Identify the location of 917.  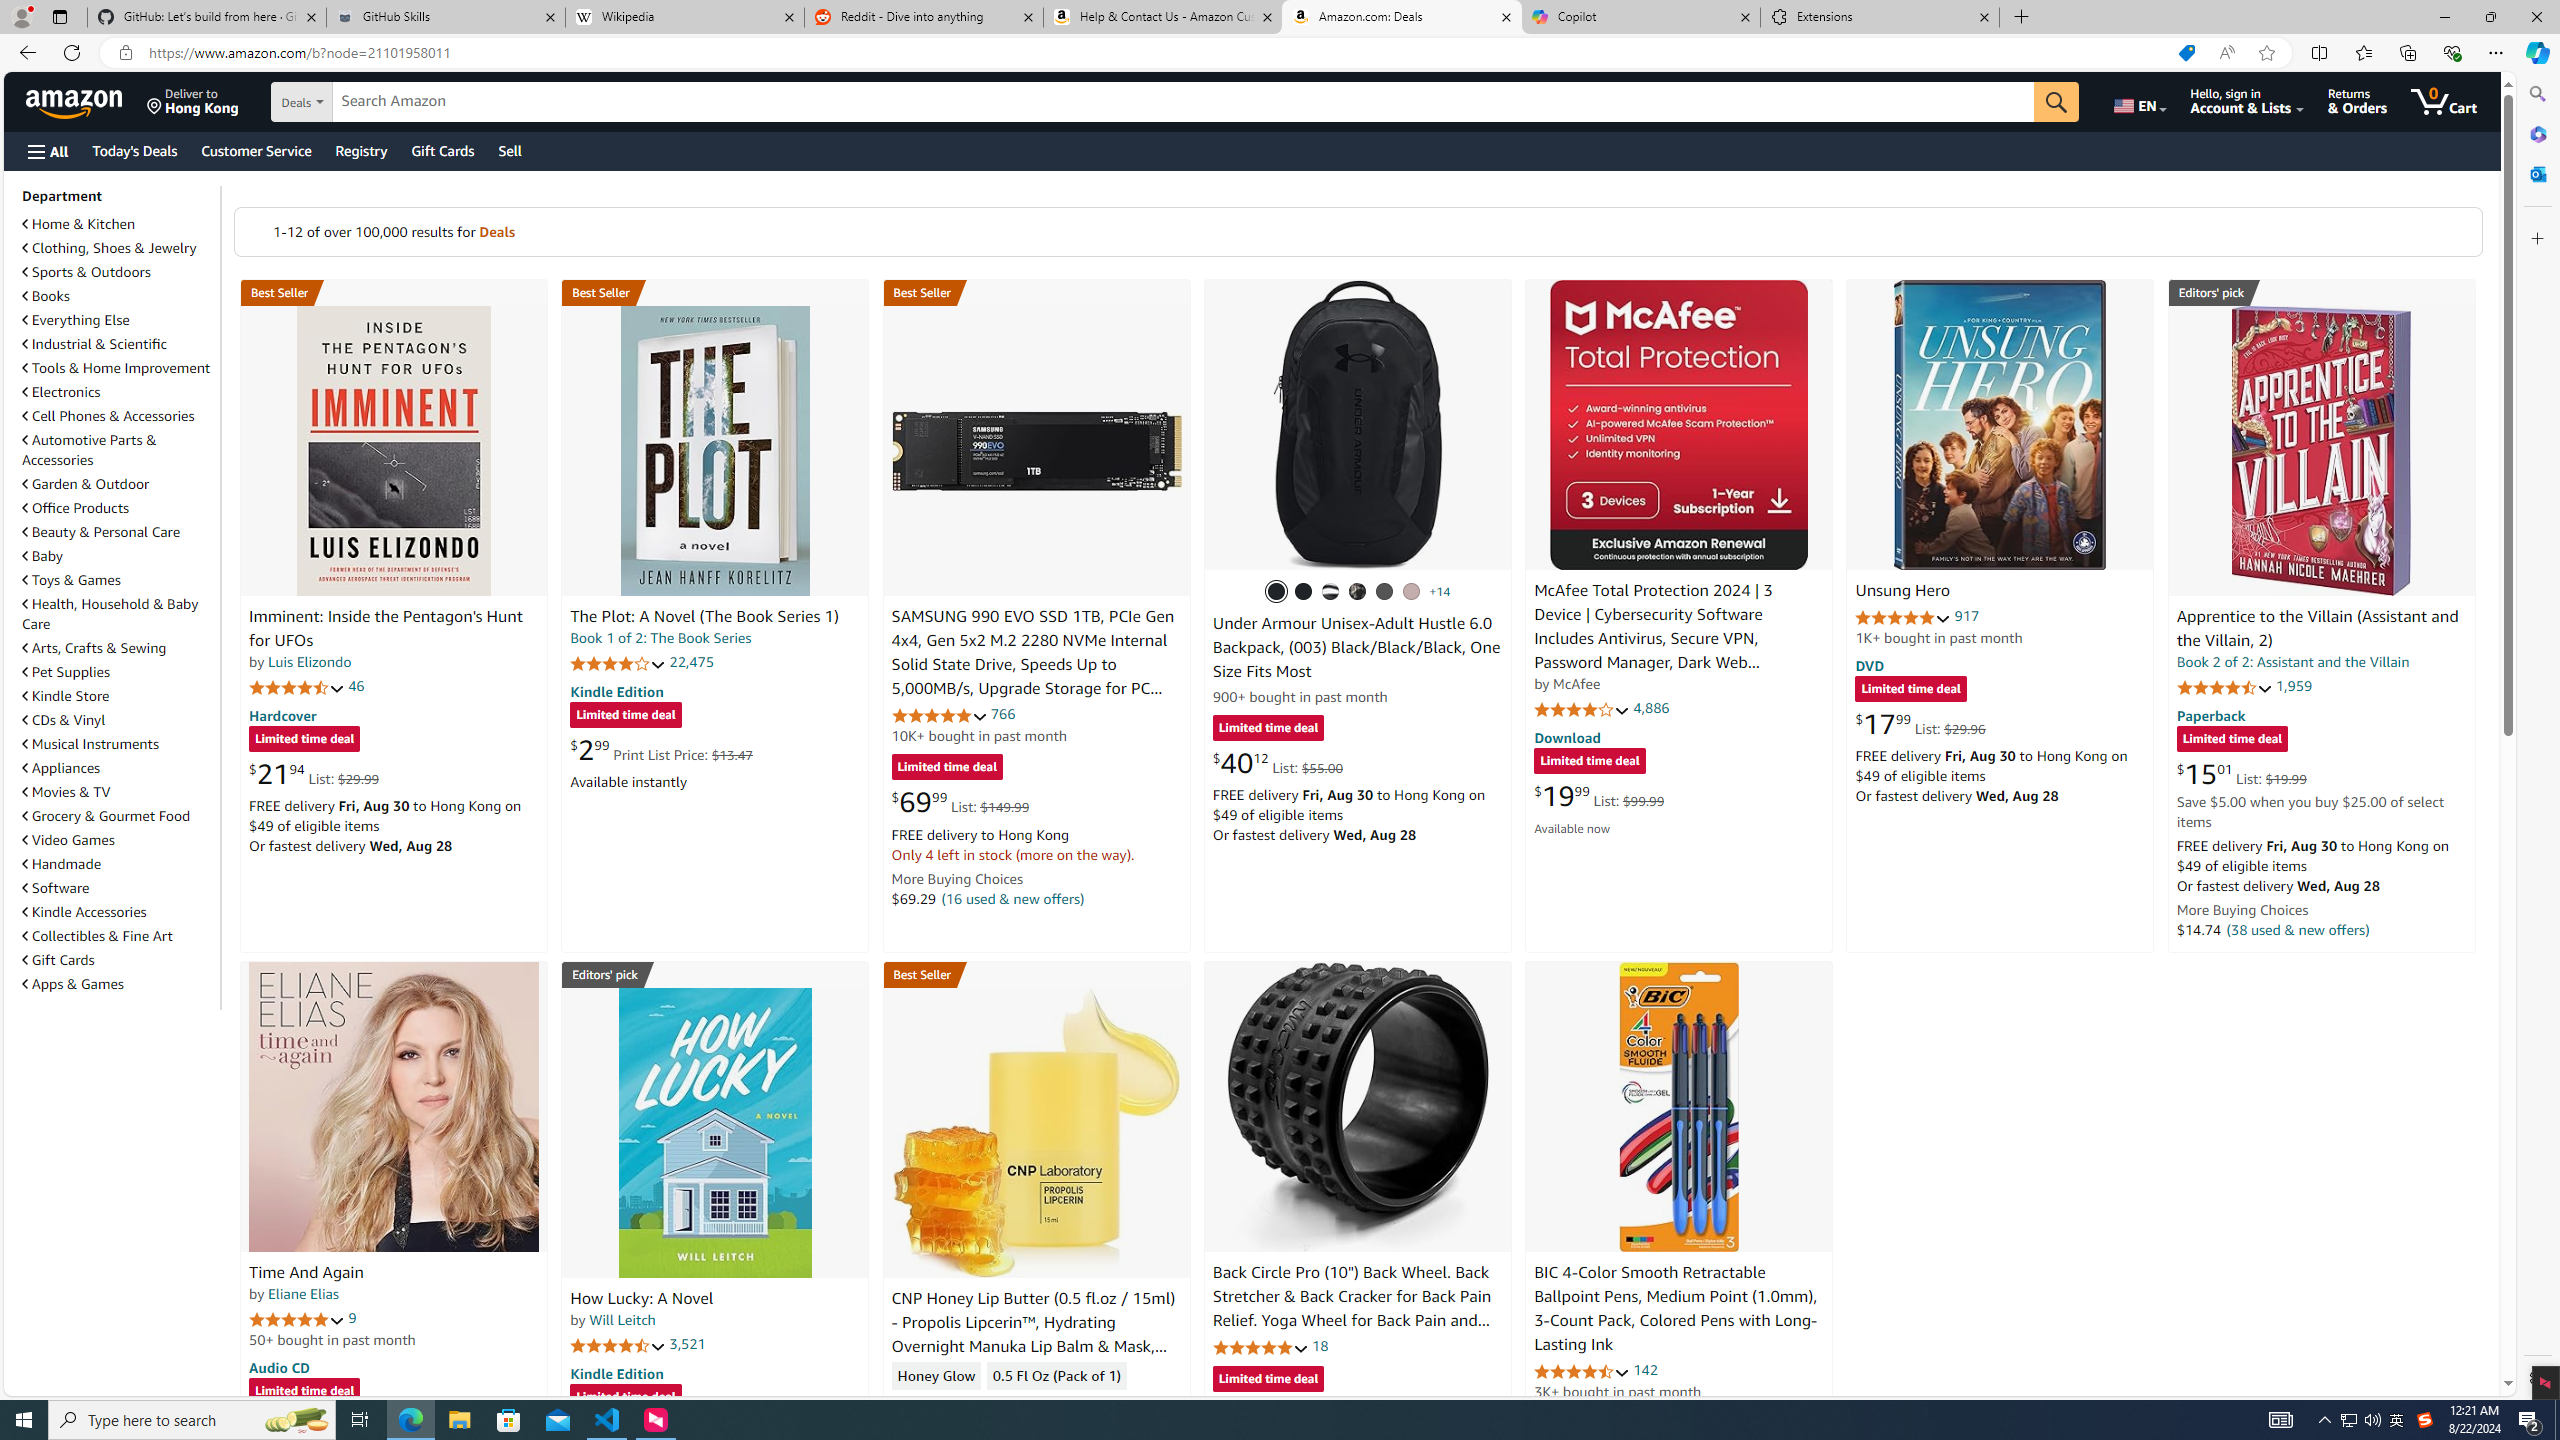
(1966, 616).